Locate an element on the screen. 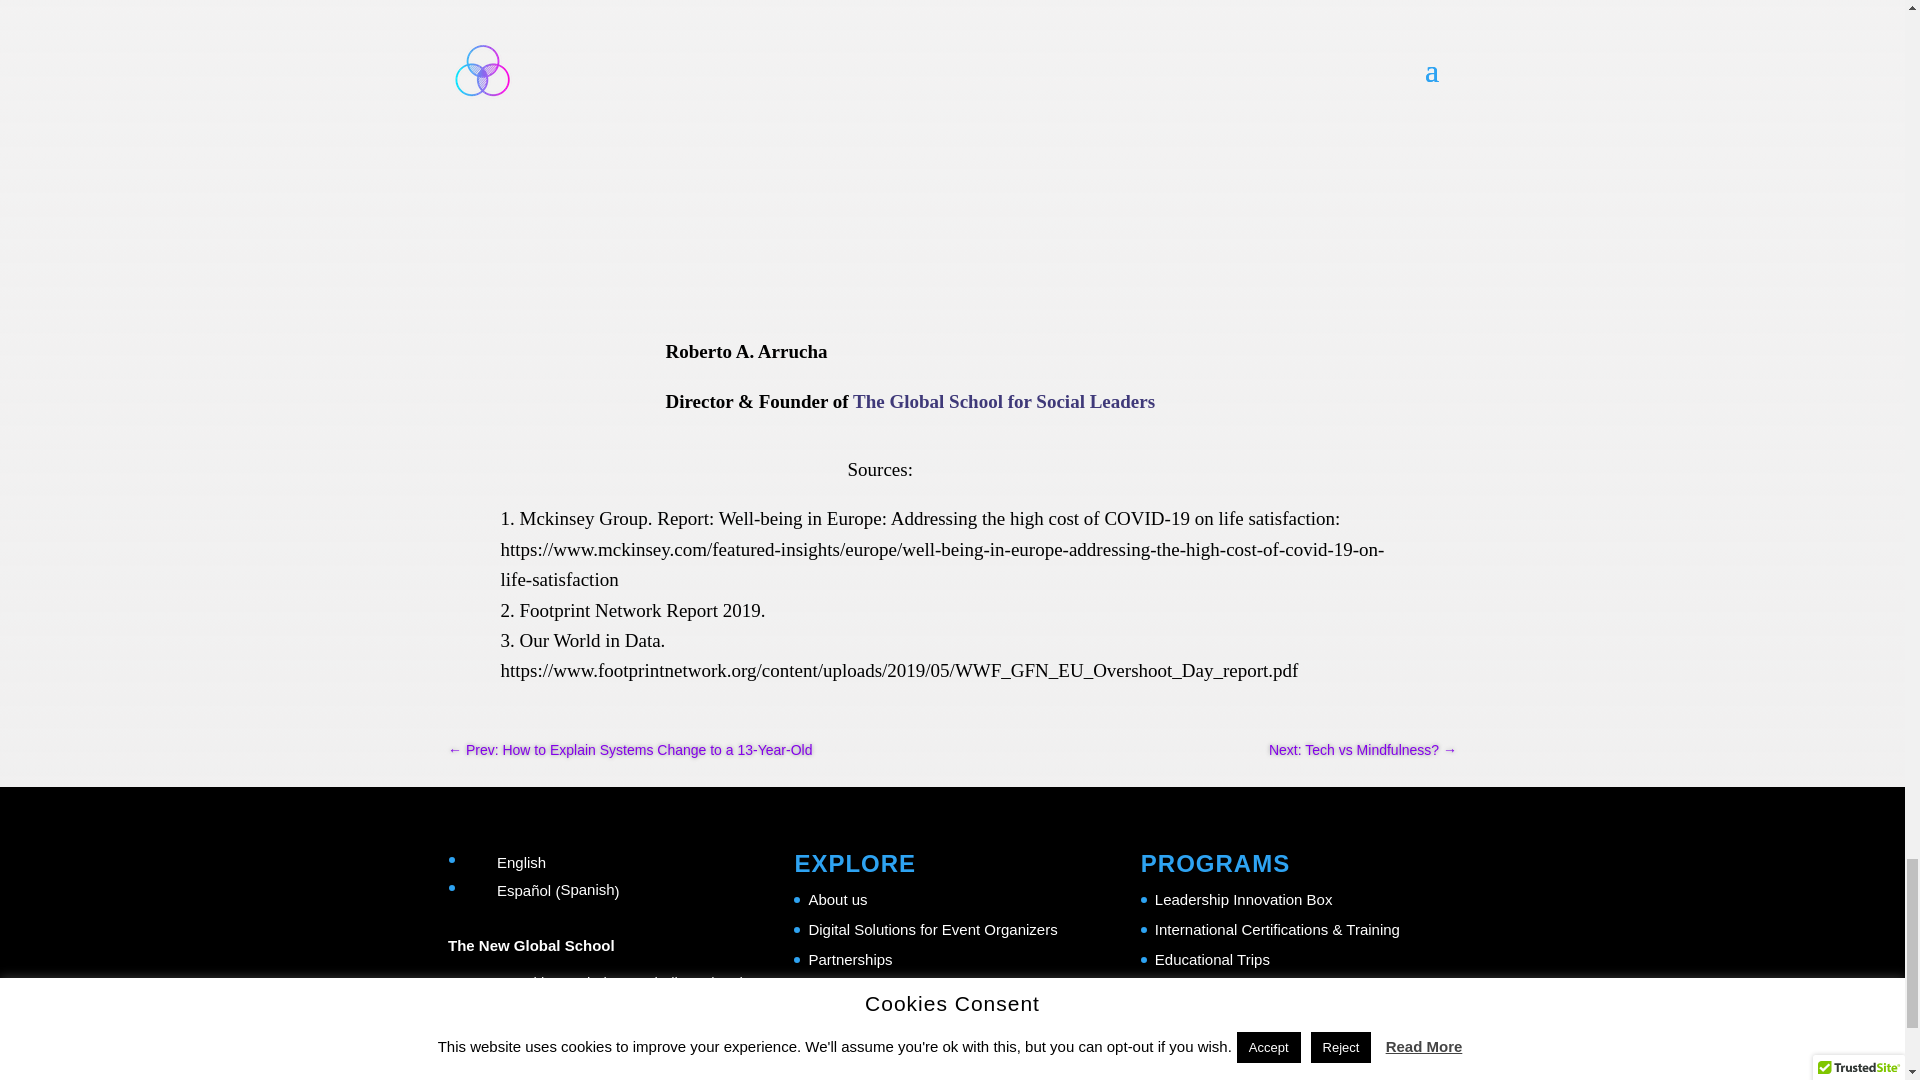 The width and height of the screenshot is (1920, 1080). About us is located at coordinates (838, 900).